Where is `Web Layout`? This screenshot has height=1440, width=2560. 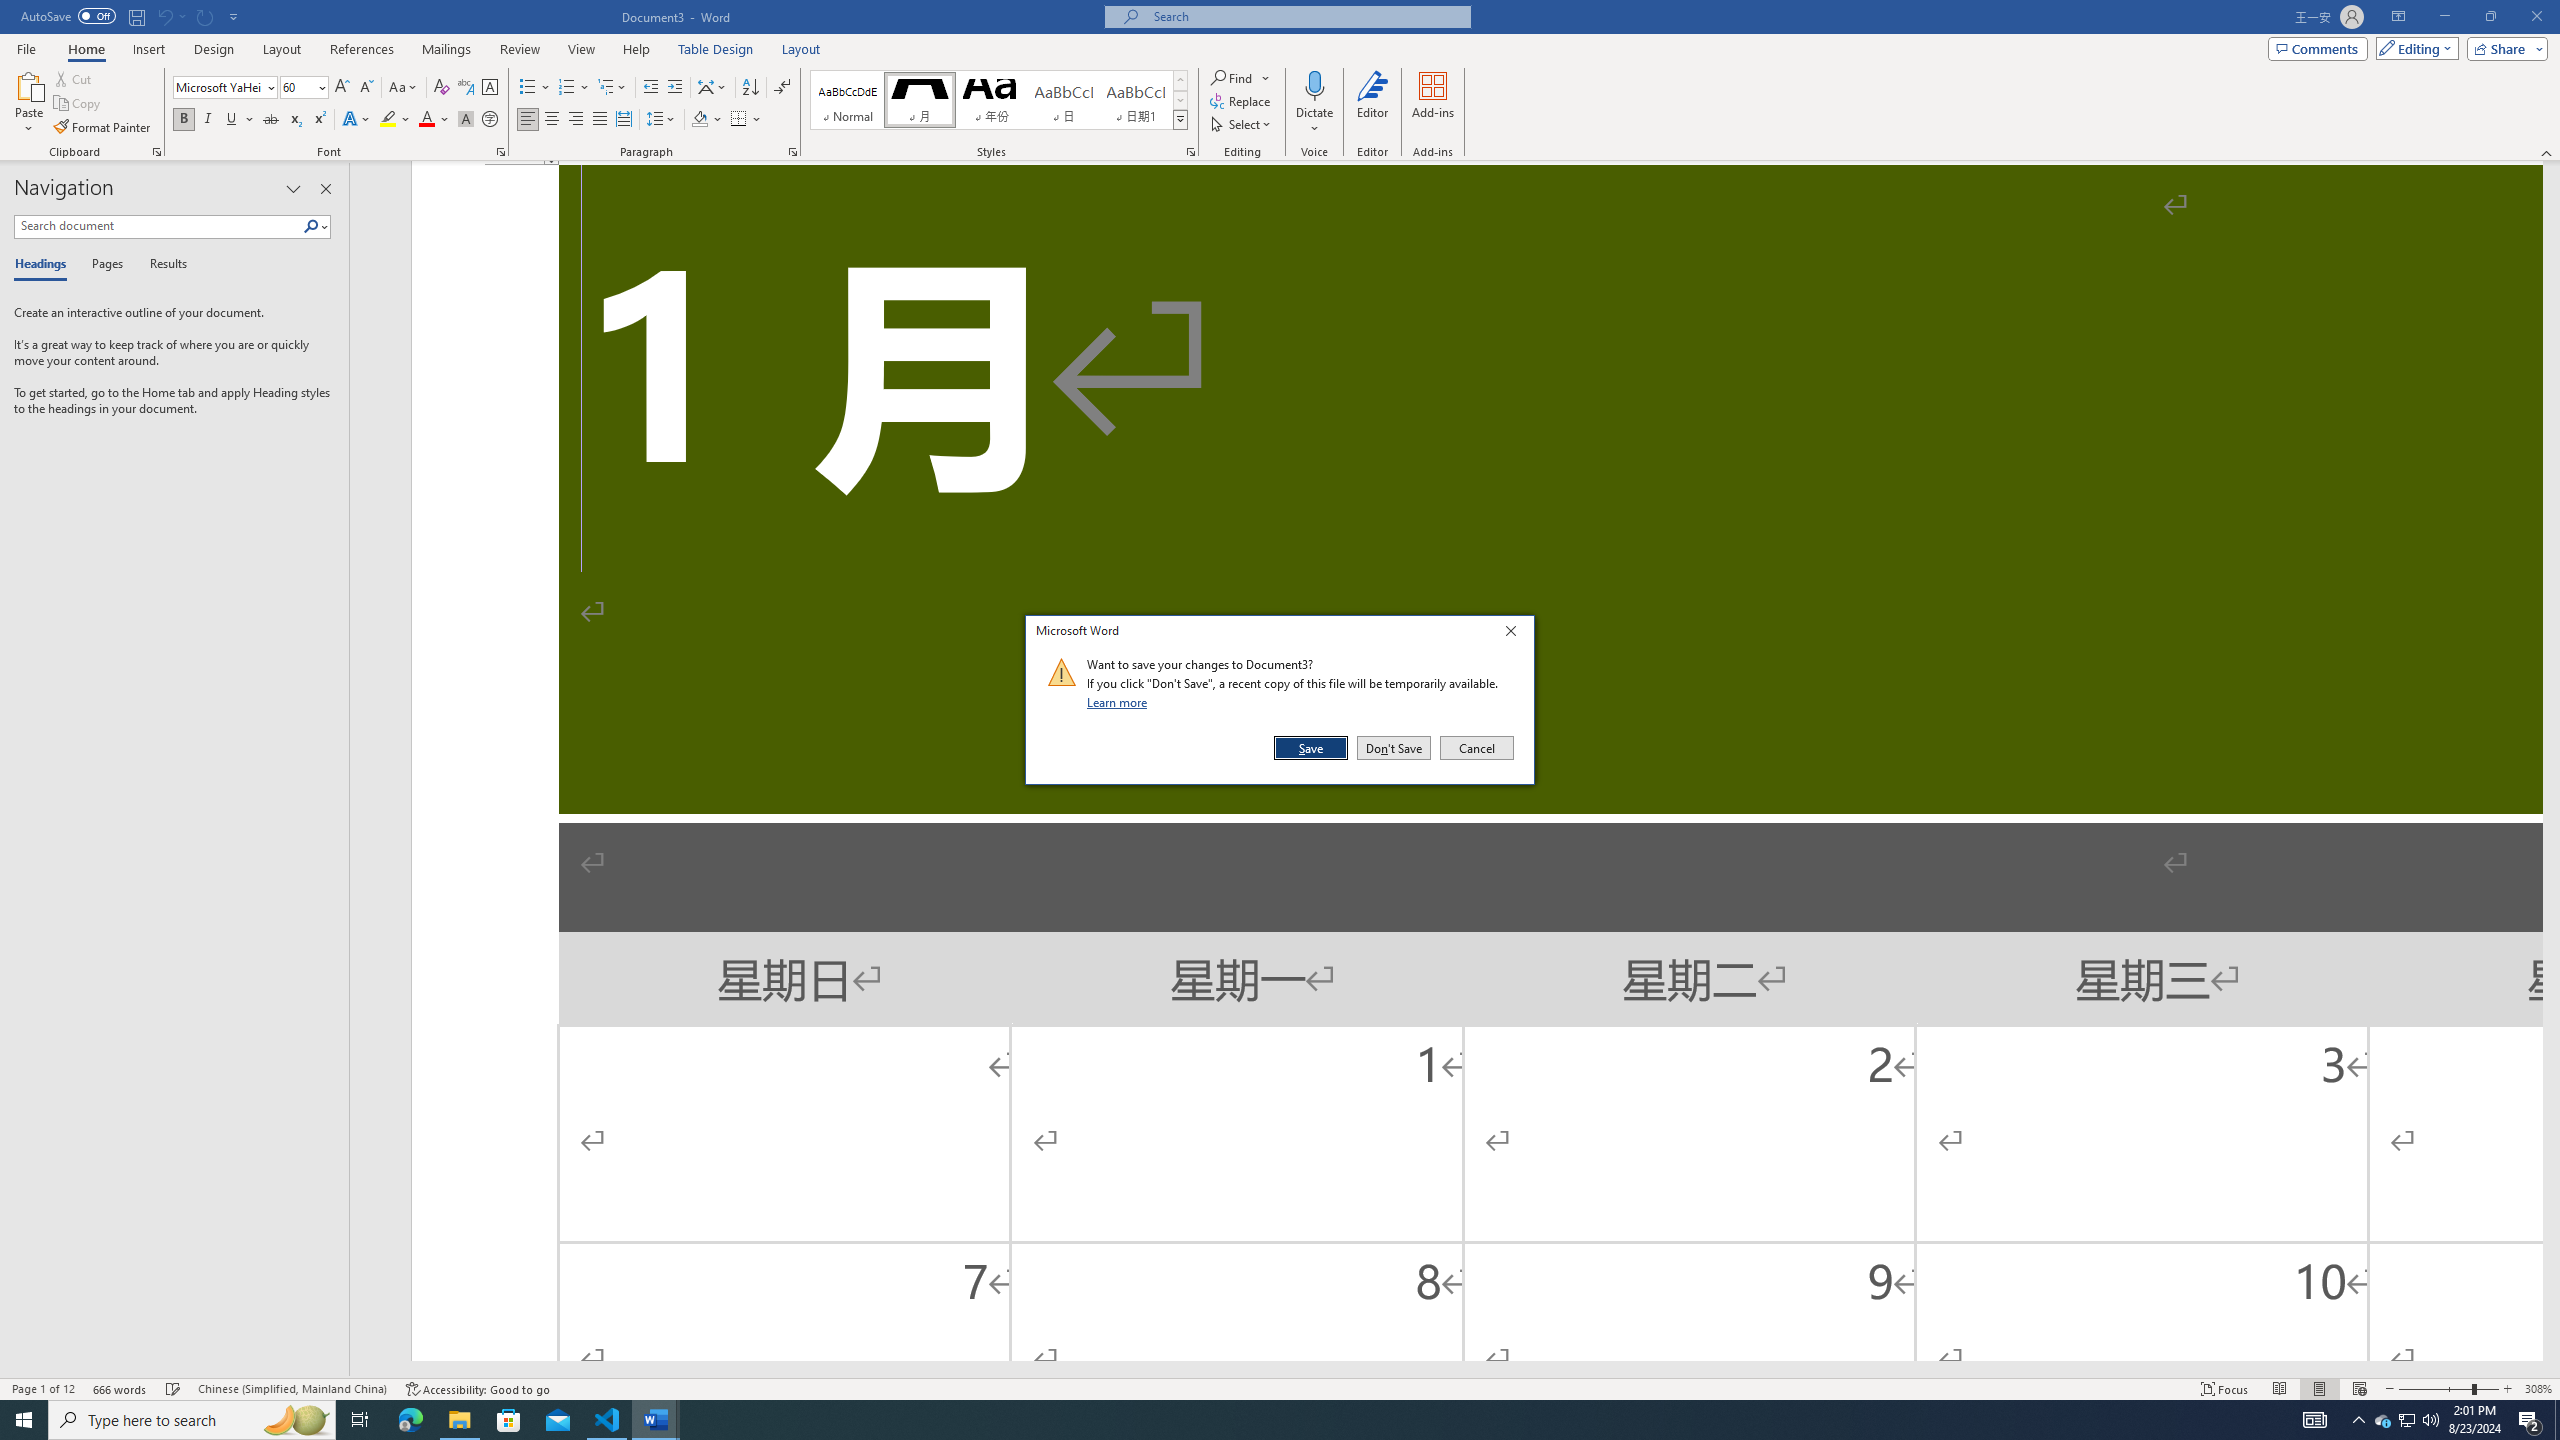 Web Layout is located at coordinates (2360, 1389).